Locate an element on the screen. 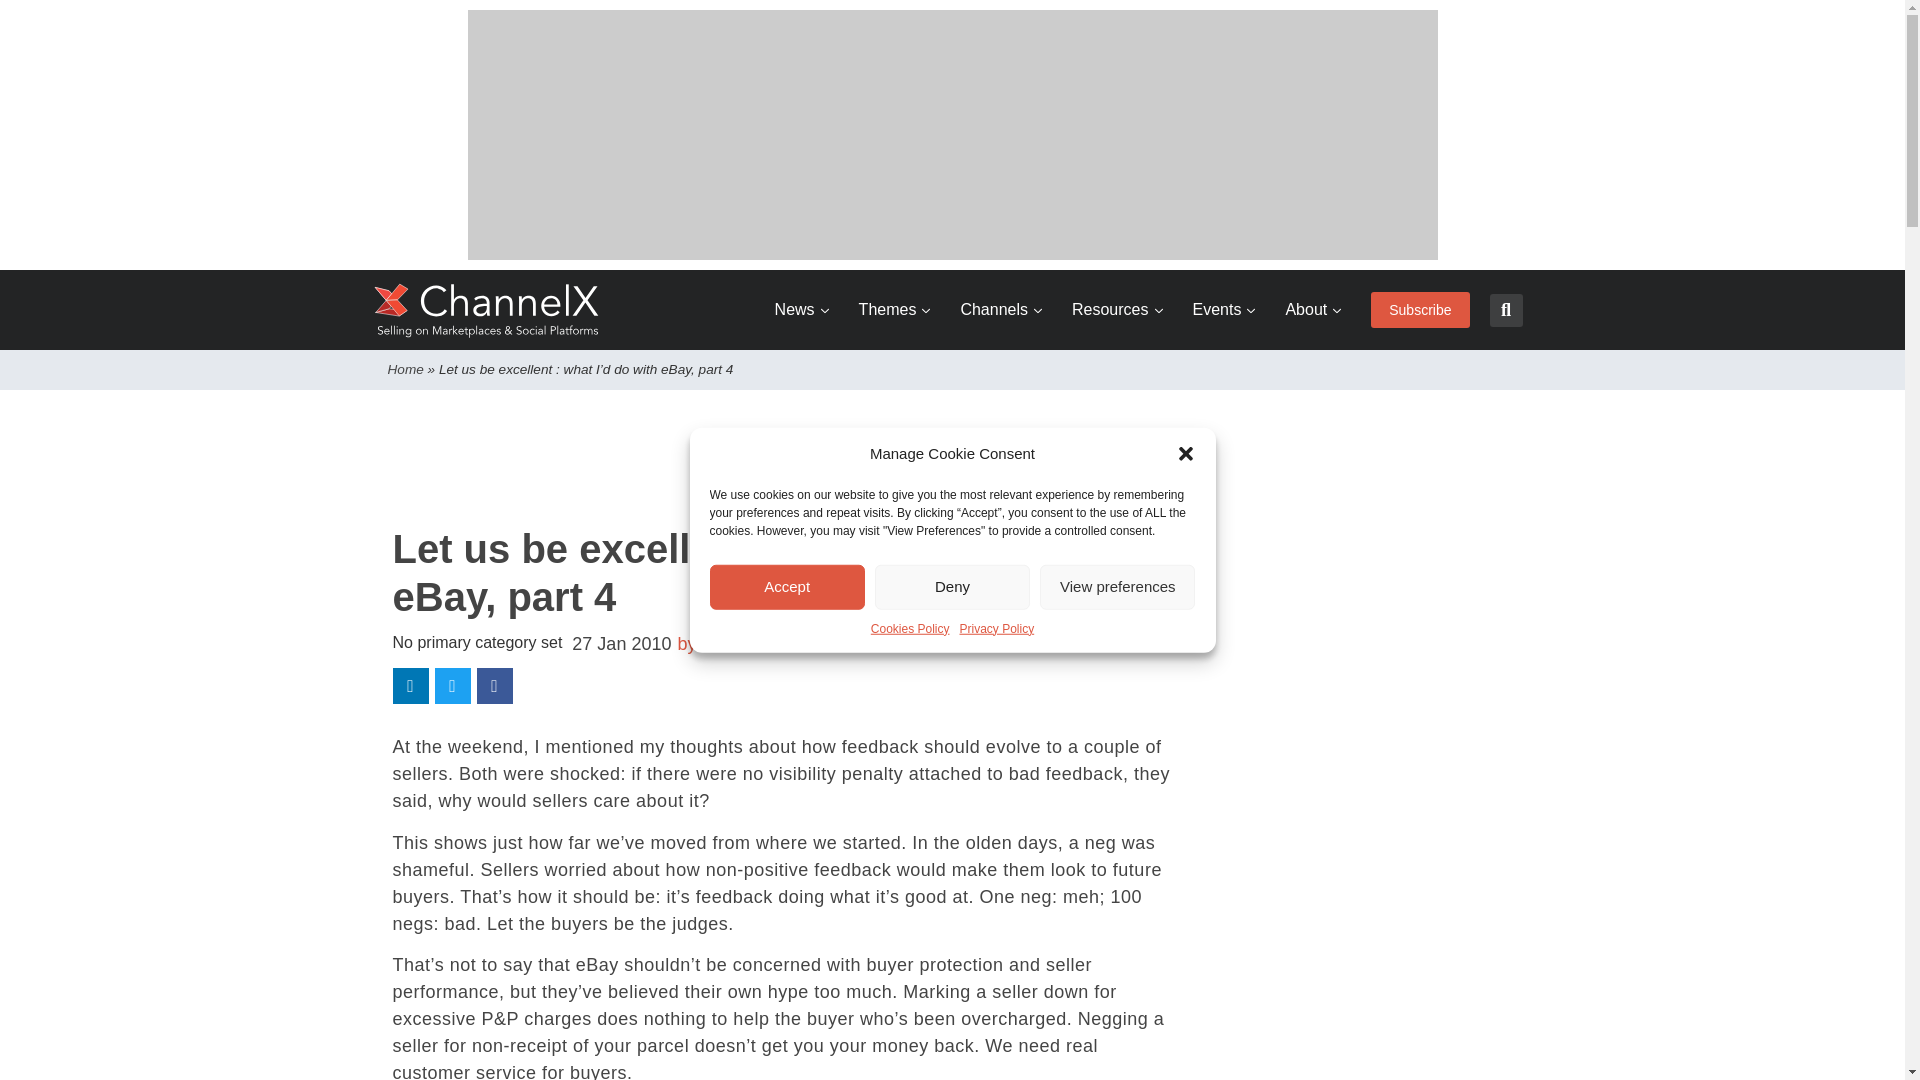 Image resolution: width=1920 pixels, height=1080 pixels. Cookies Policy is located at coordinates (910, 628).